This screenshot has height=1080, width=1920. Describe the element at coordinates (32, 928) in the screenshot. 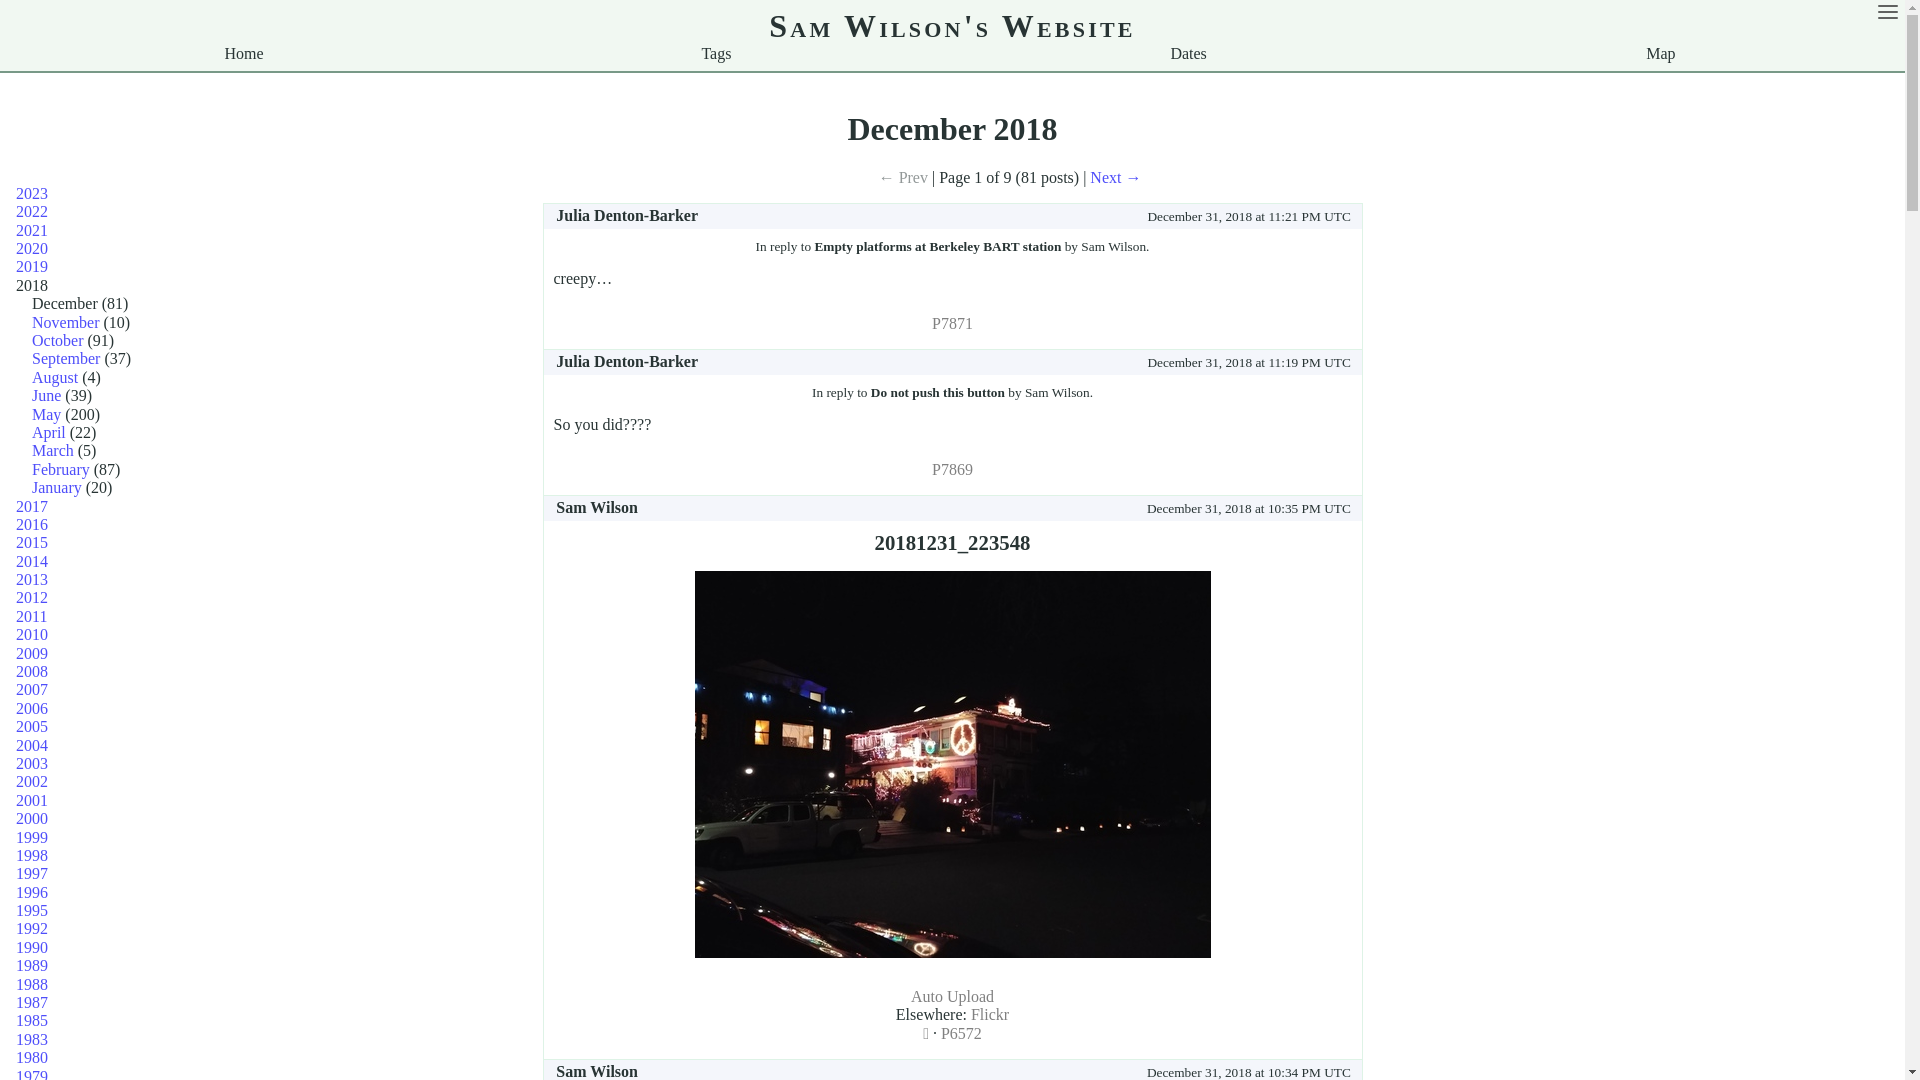

I see `1992` at that location.